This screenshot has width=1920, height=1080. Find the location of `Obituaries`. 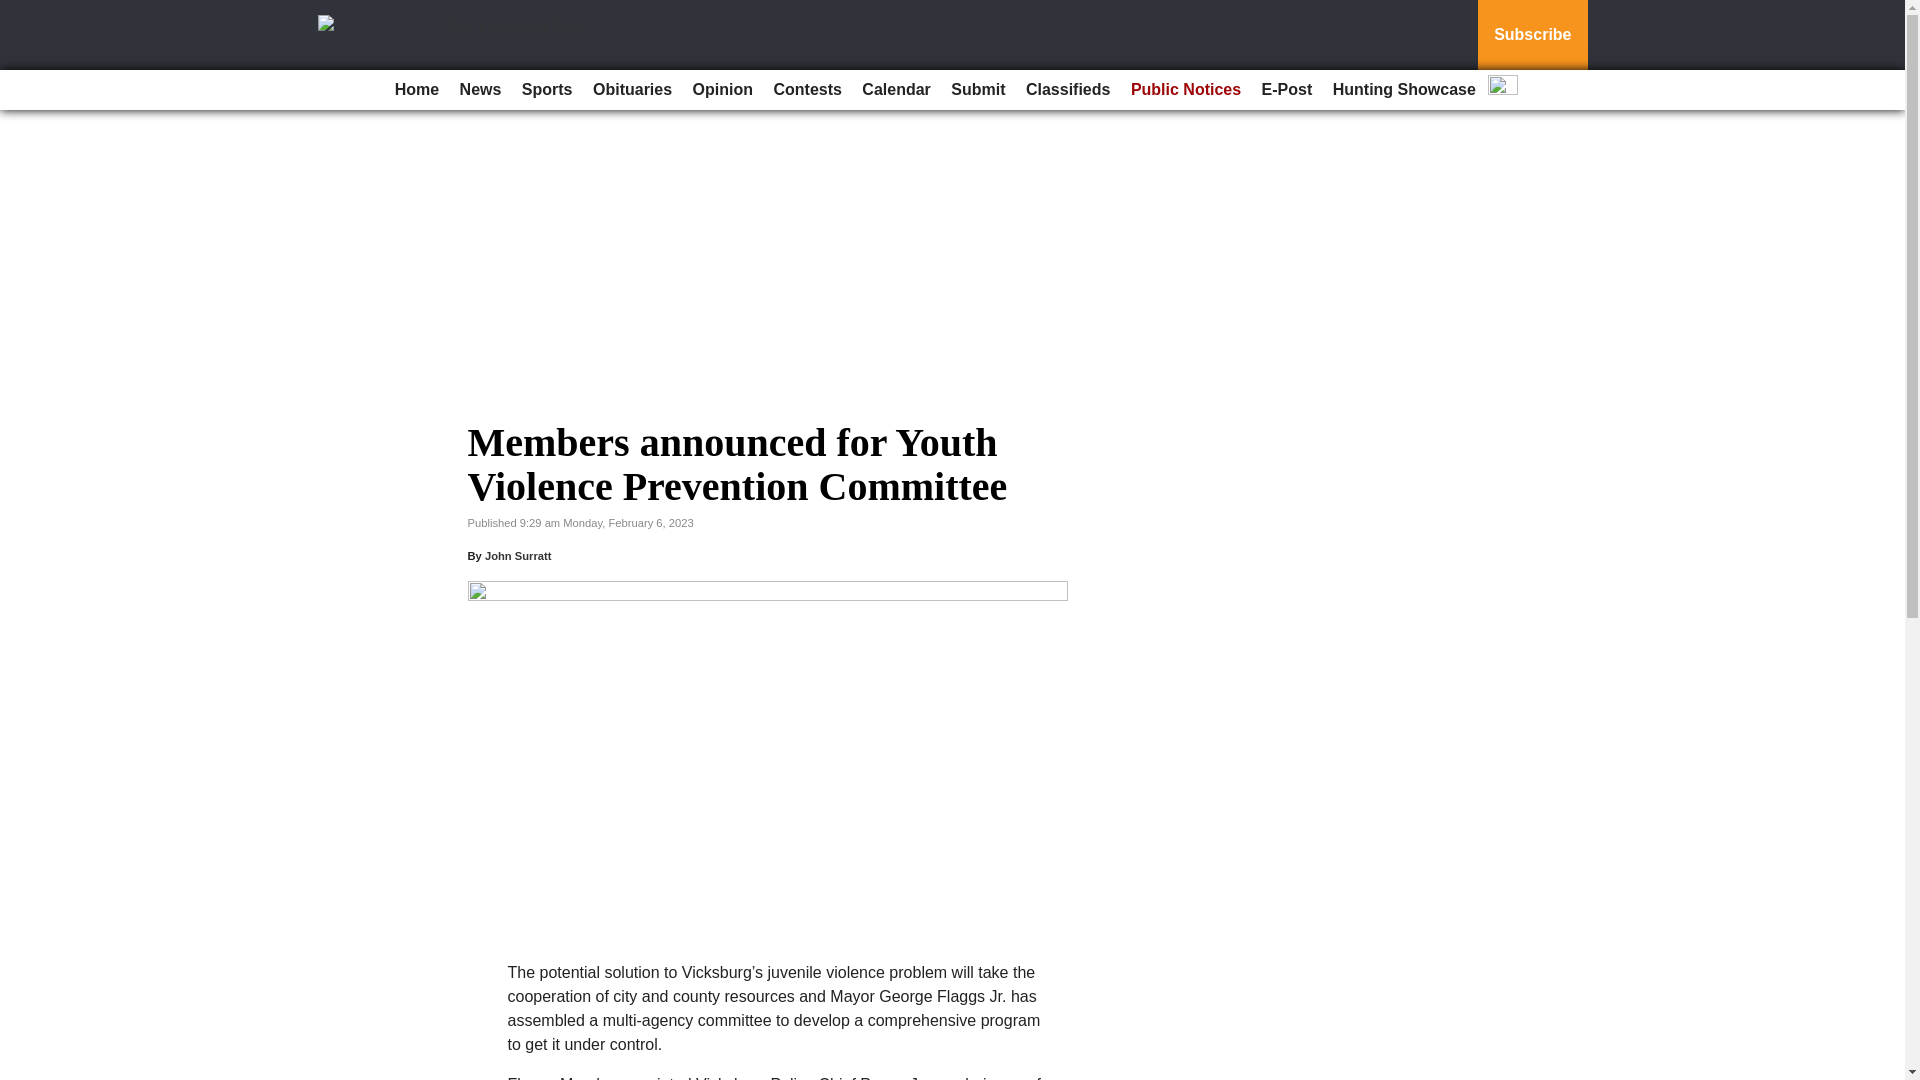

Obituaries is located at coordinates (632, 90).